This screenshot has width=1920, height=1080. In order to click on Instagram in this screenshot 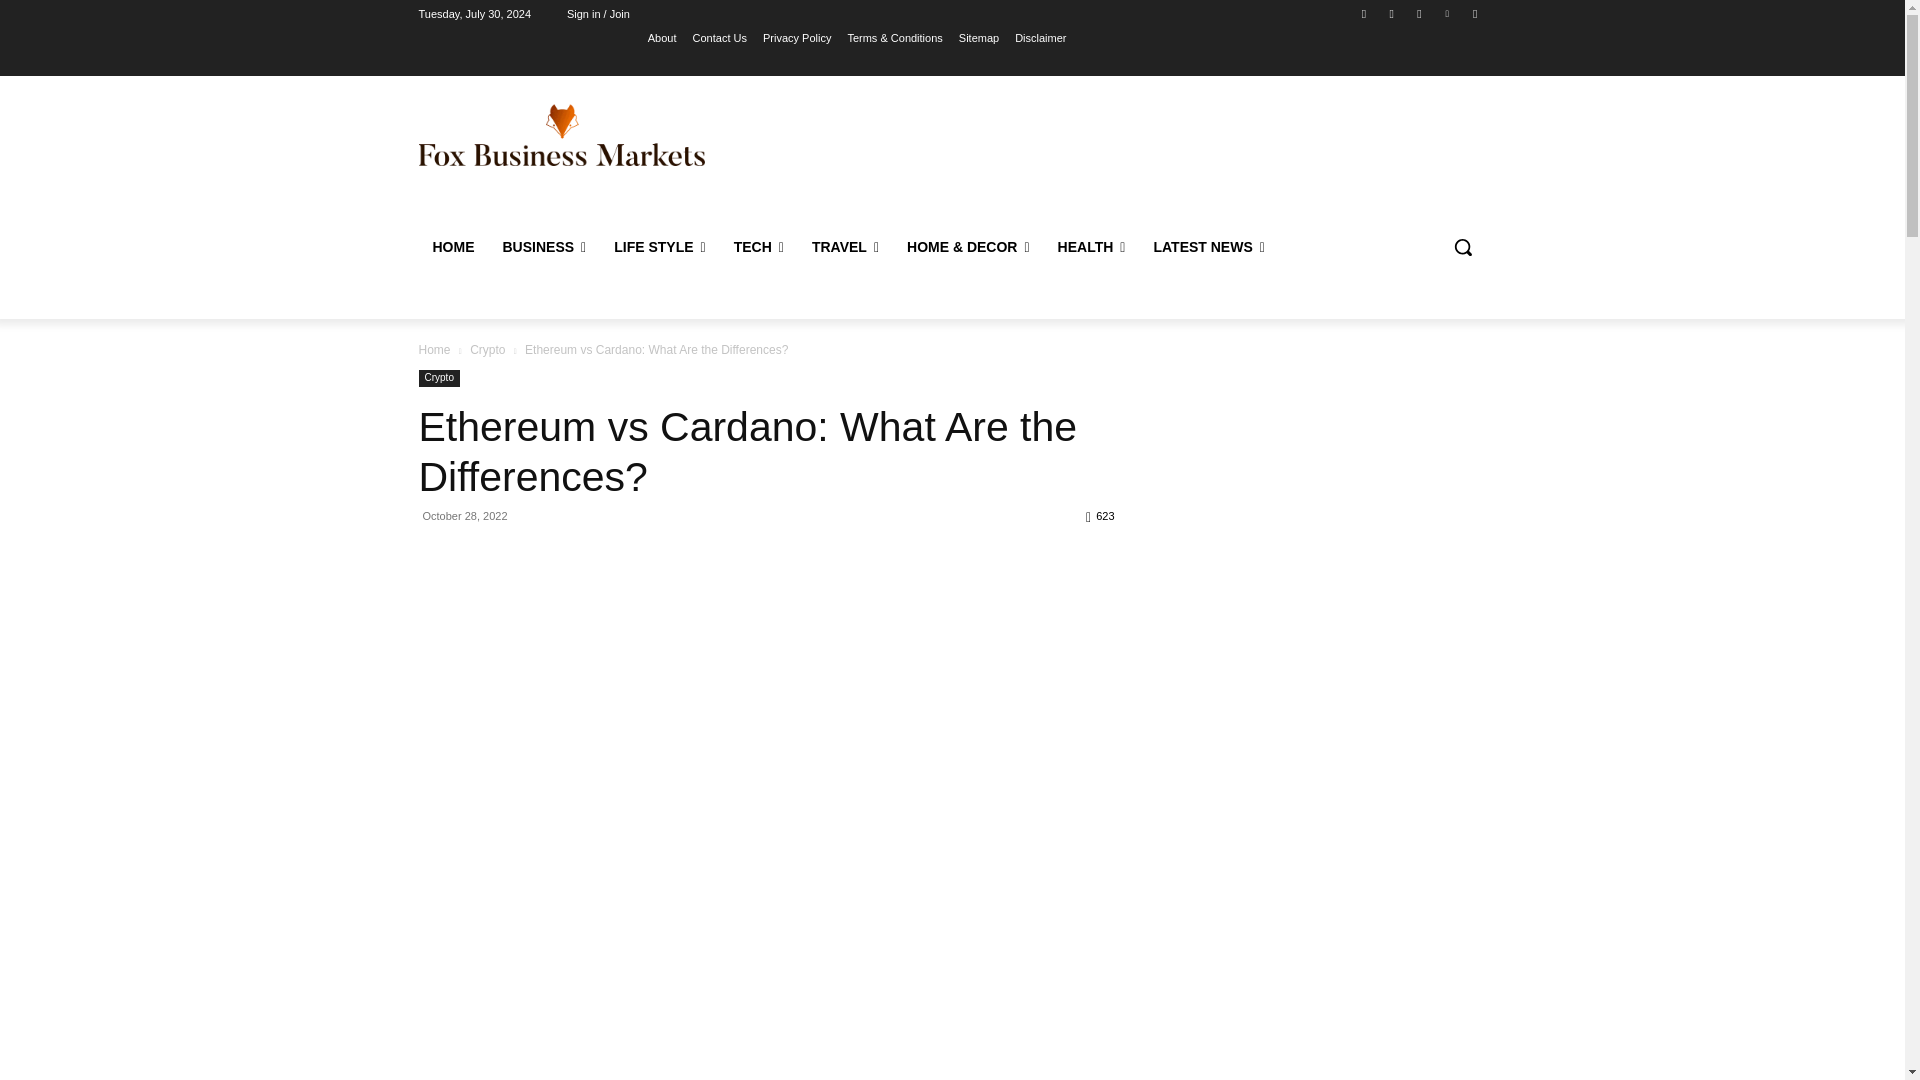, I will do `click(1392, 13)`.